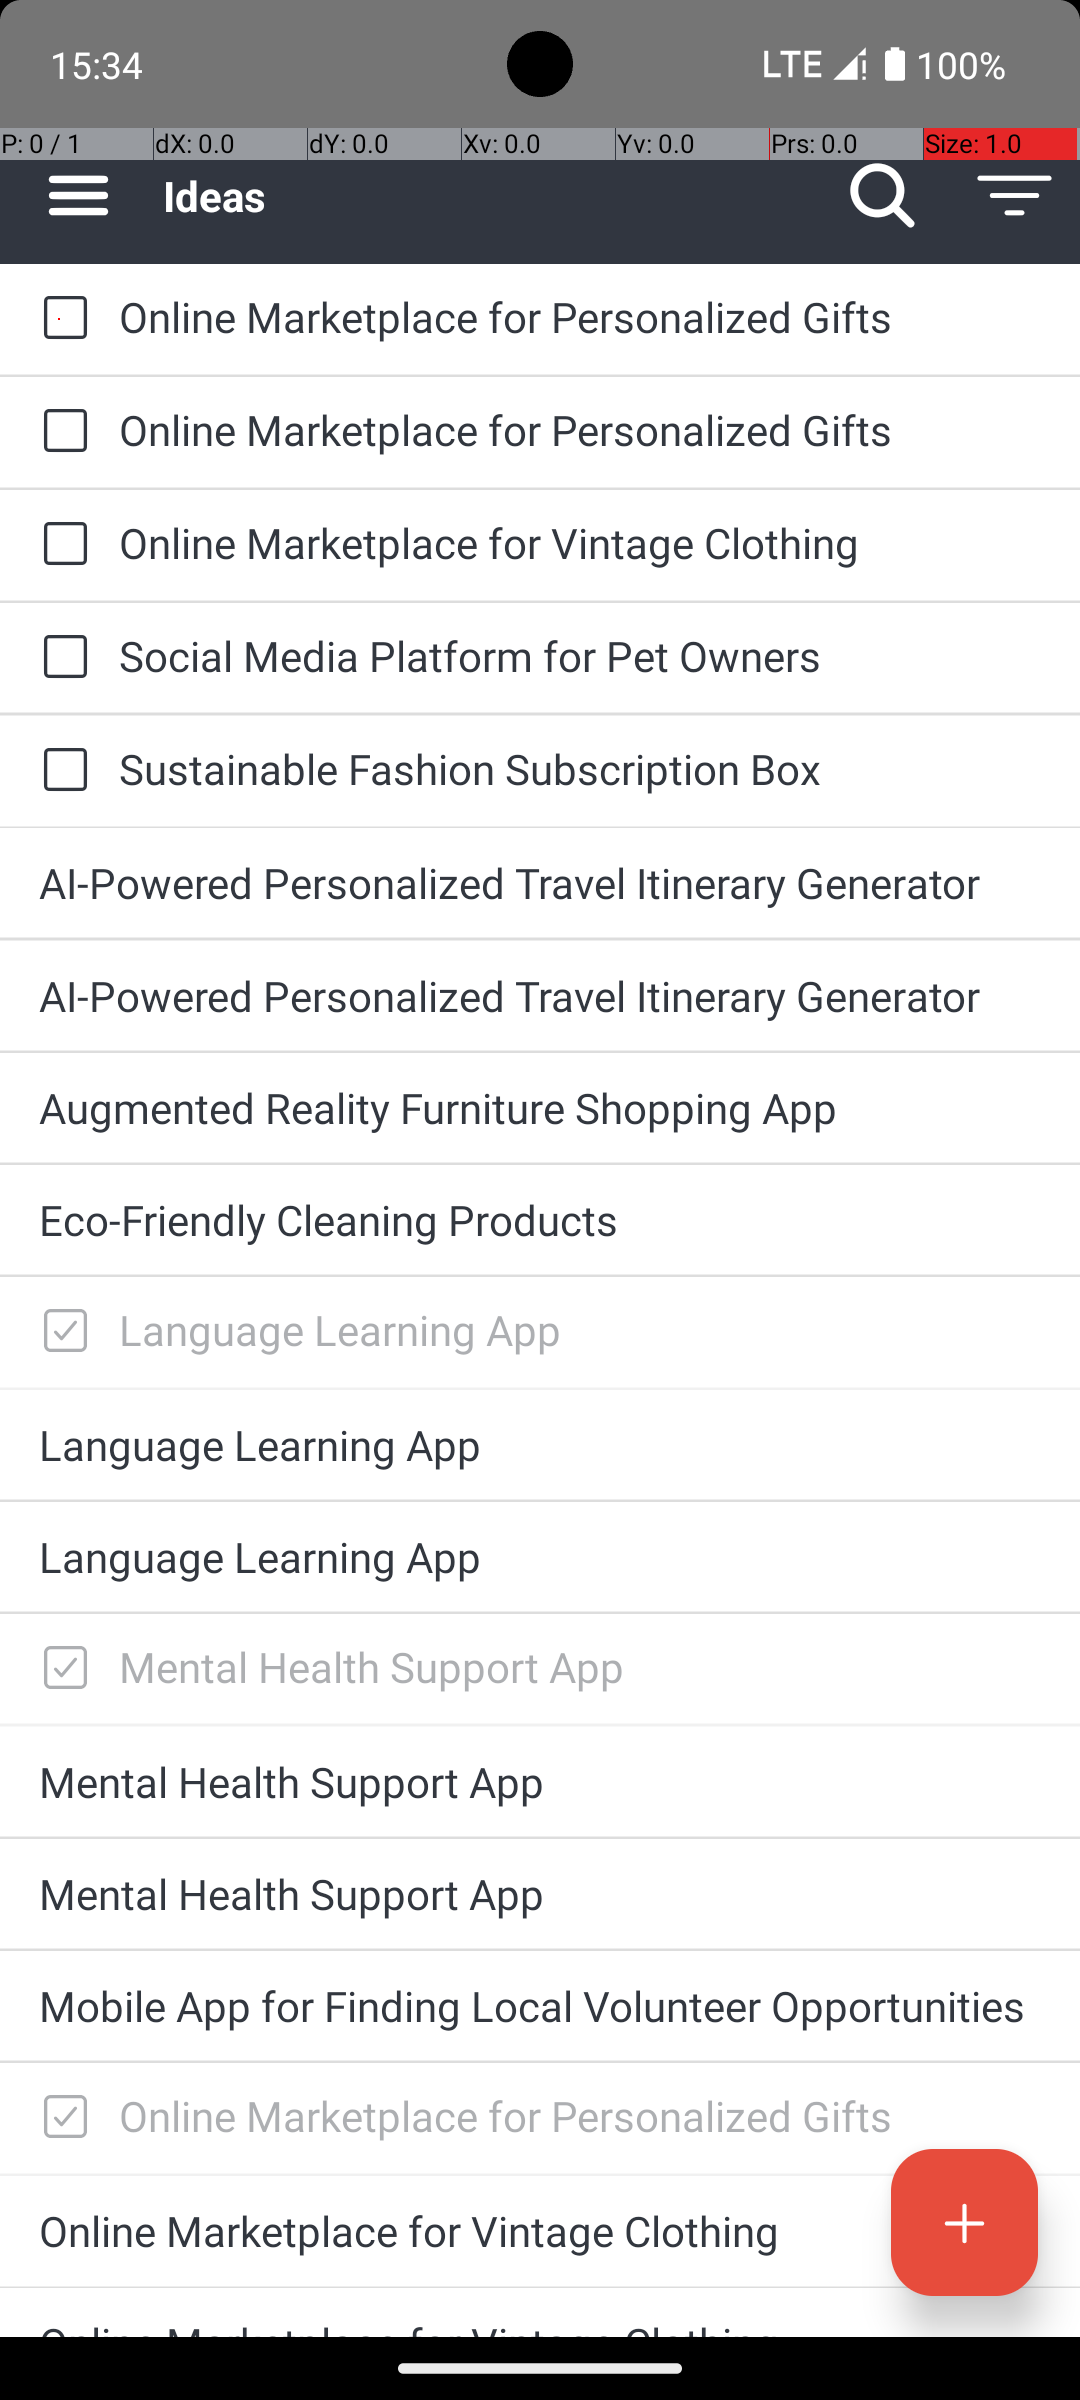  I want to click on Sustainable Fashion Subscription Box, so click(580, 768).